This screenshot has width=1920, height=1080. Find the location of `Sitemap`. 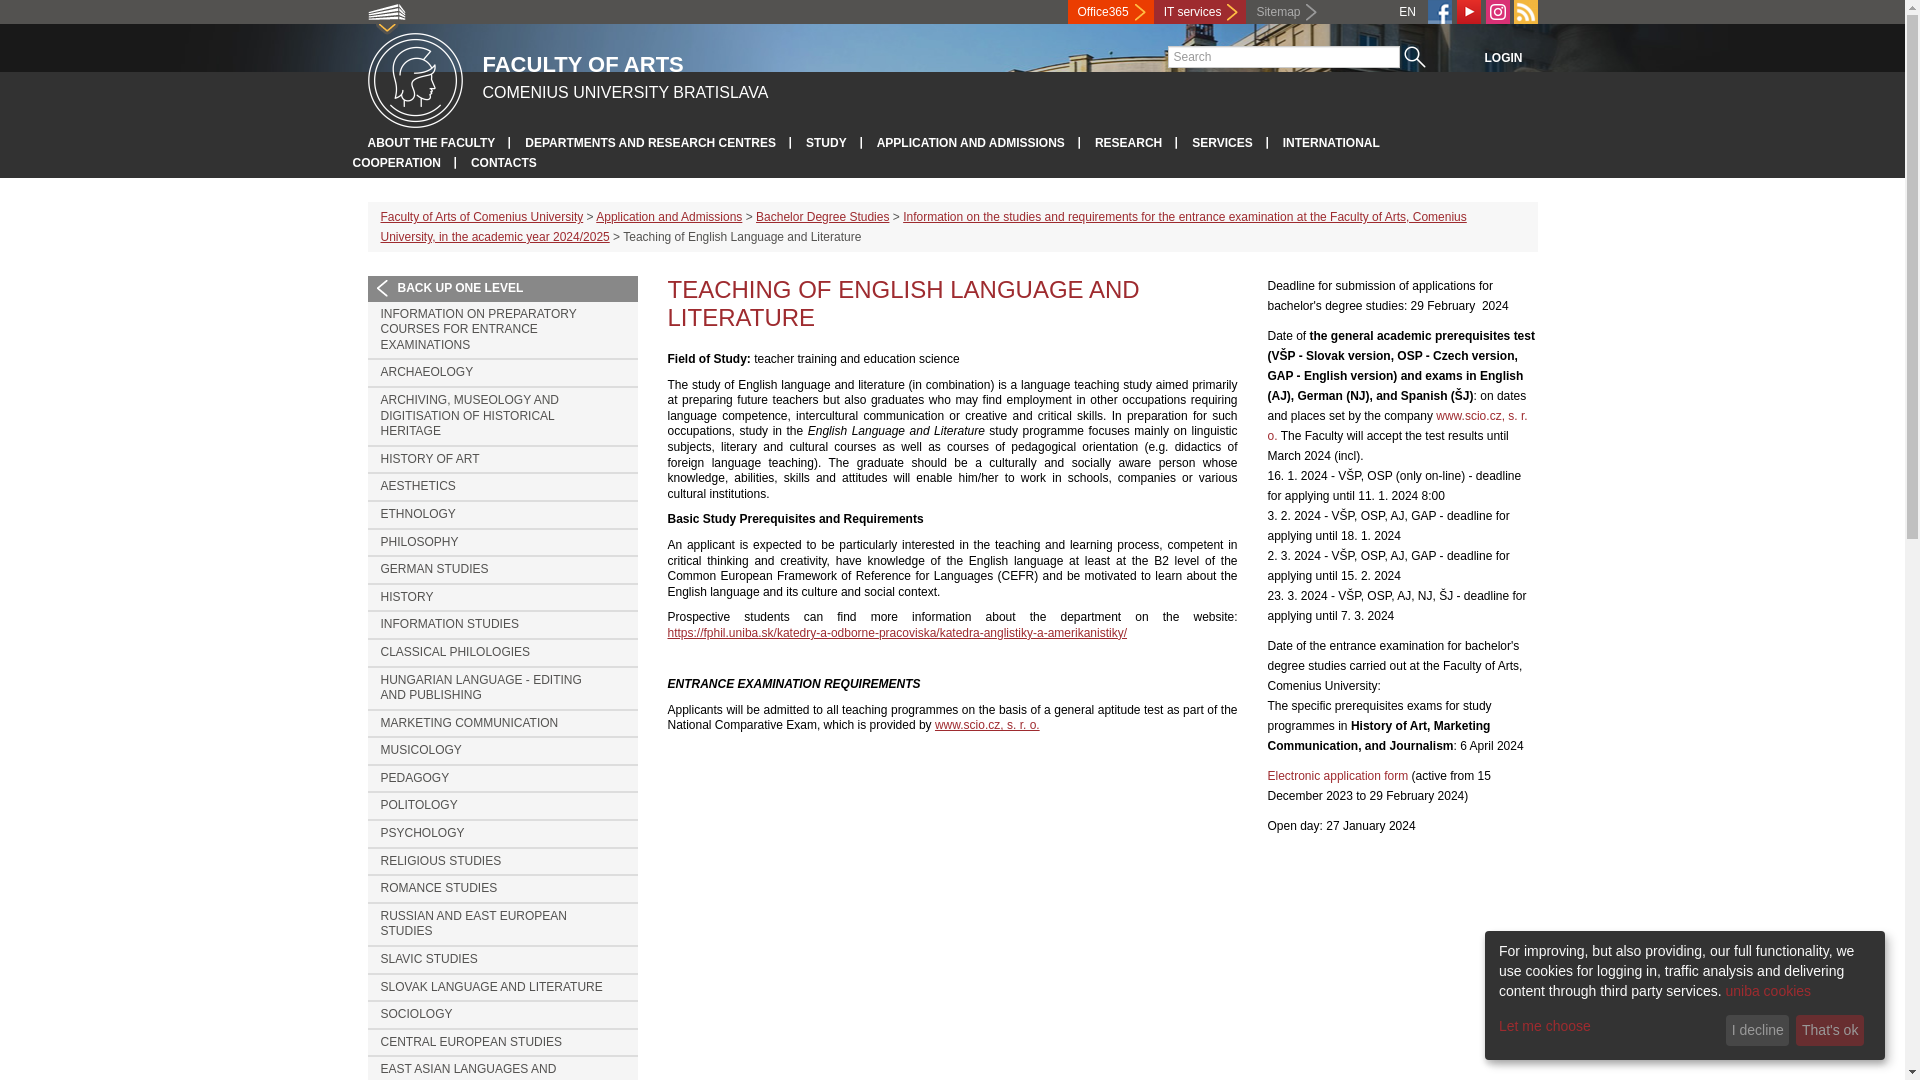

Sitemap is located at coordinates (1285, 12).